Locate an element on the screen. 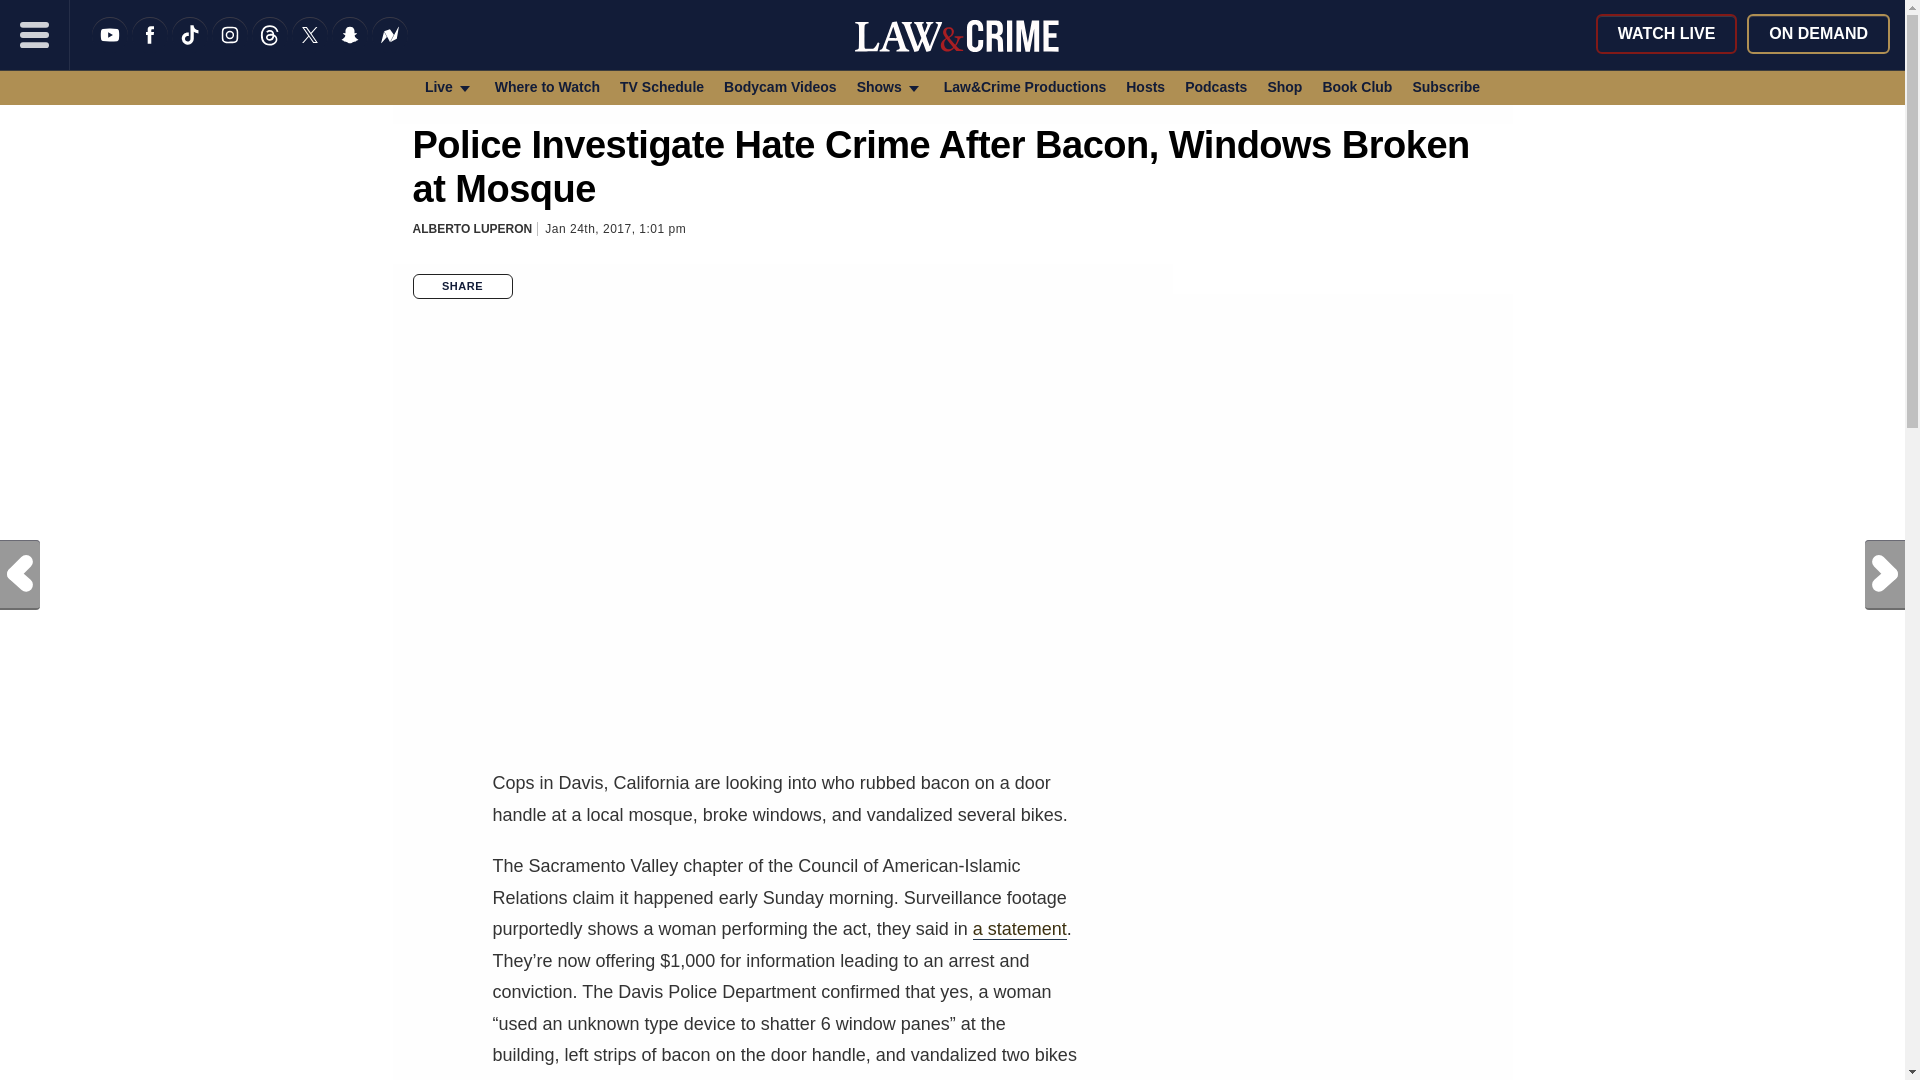 Image resolution: width=1920 pixels, height=1080 pixels. Instagram is located at coordinates (229, 47).